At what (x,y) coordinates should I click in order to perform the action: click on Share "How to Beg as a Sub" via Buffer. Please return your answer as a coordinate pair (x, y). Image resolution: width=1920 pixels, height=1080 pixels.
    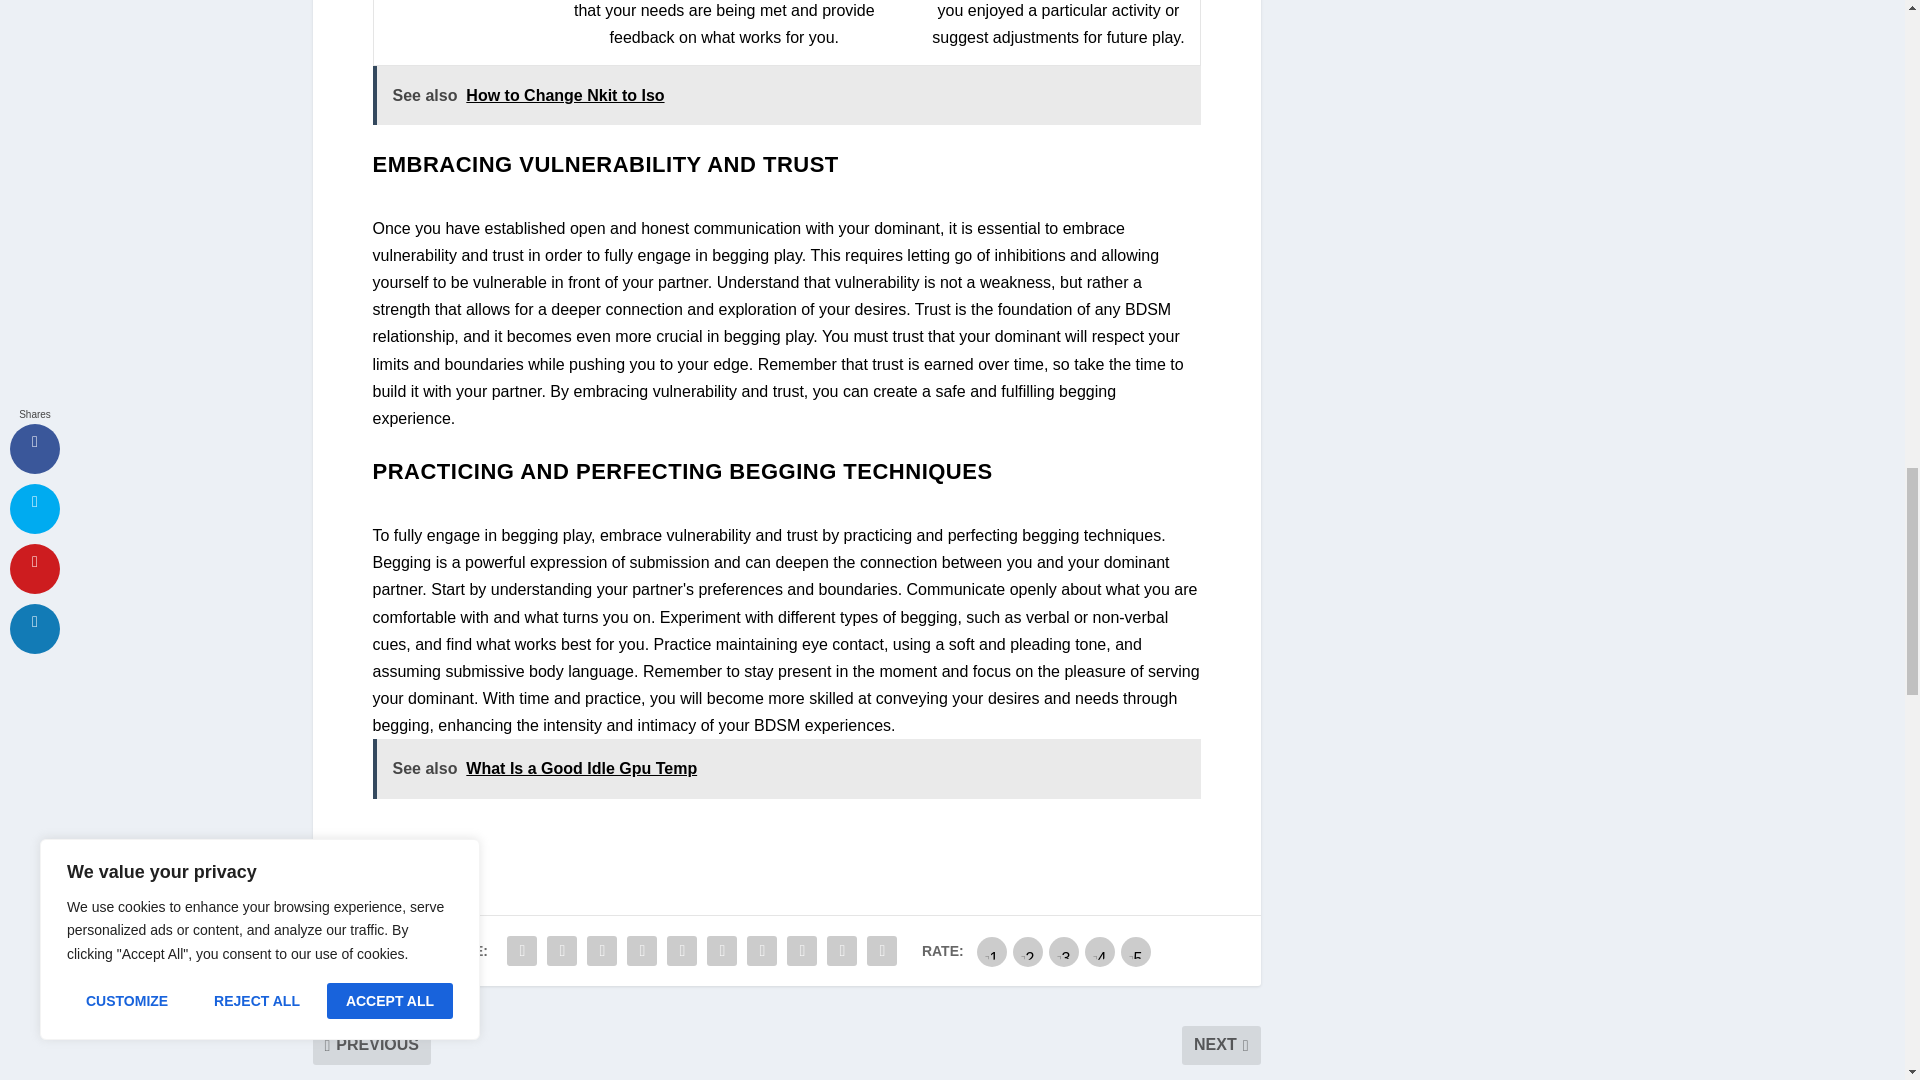
    Looking at the image, I should click on (761, 950).